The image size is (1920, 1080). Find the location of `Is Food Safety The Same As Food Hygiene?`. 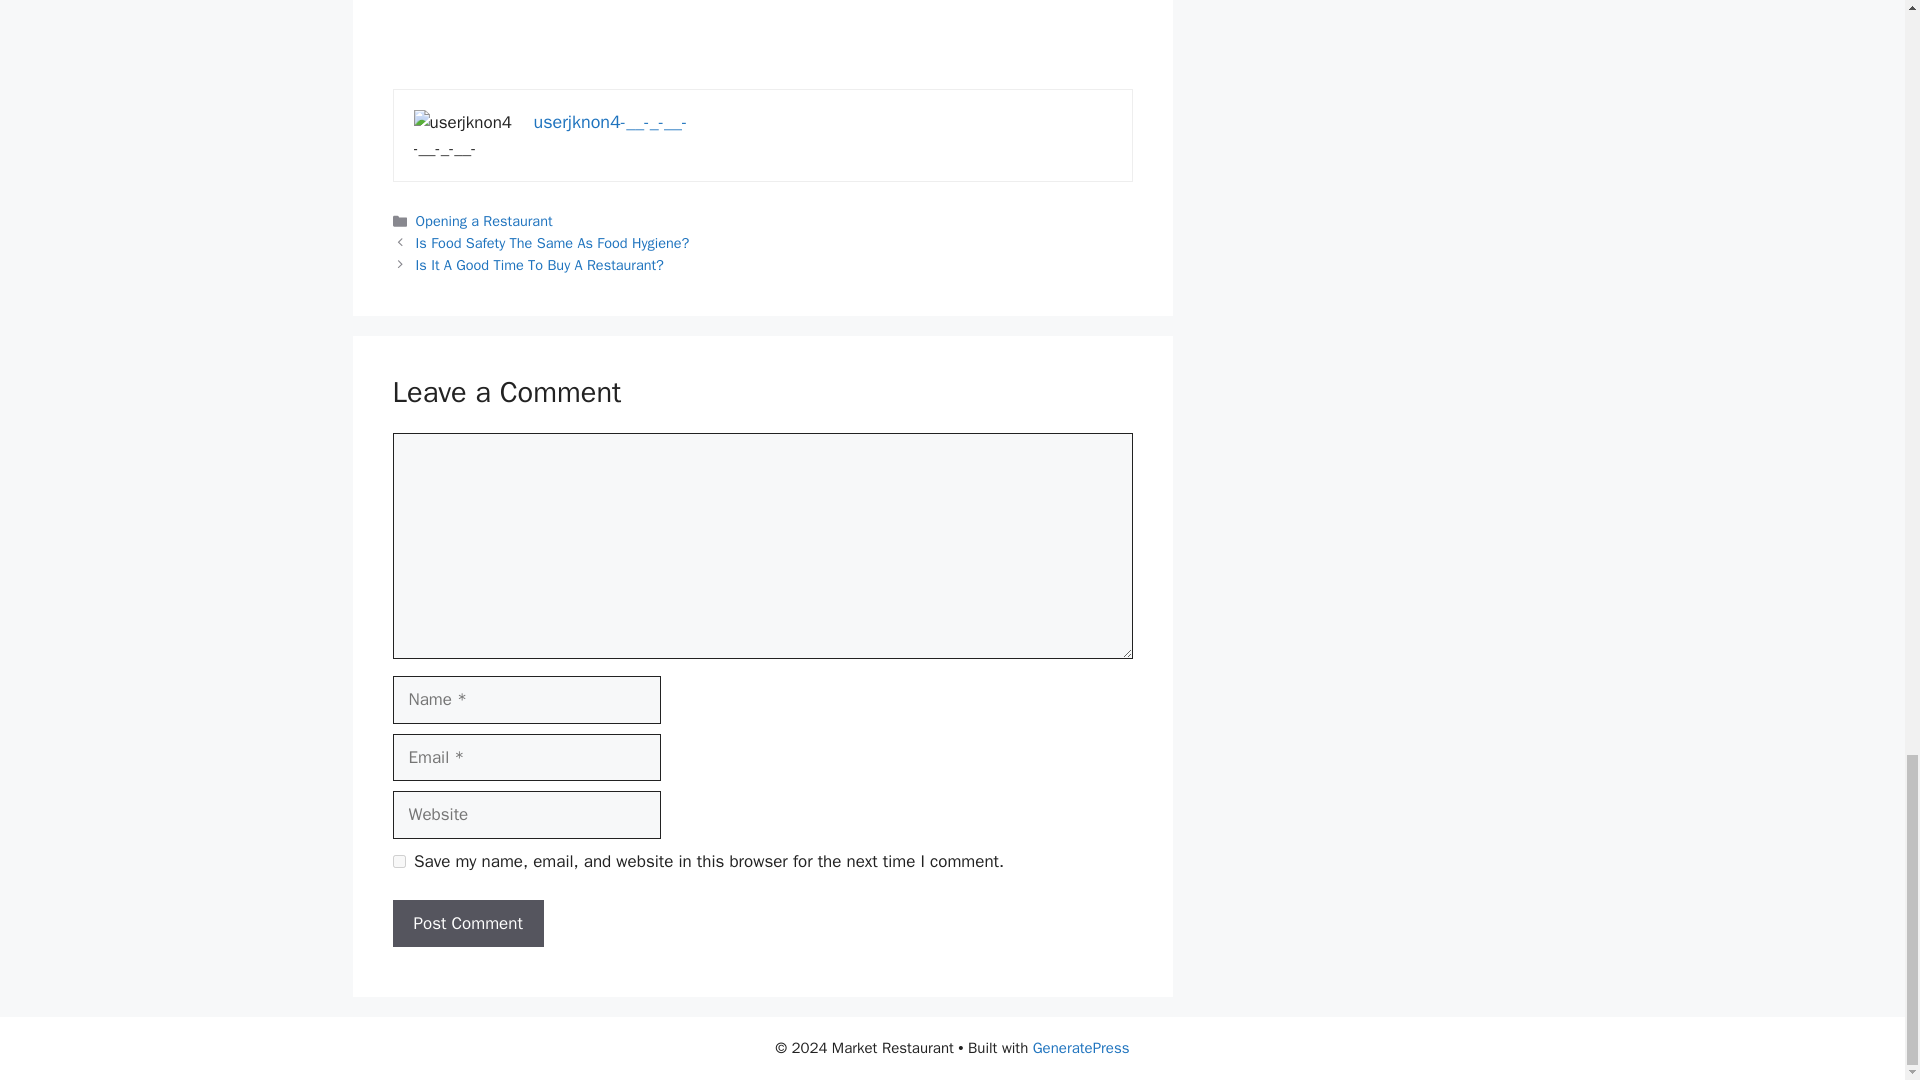

Is Food Safety The Same As Food Hygiene? is located at coordinates (552, 242).